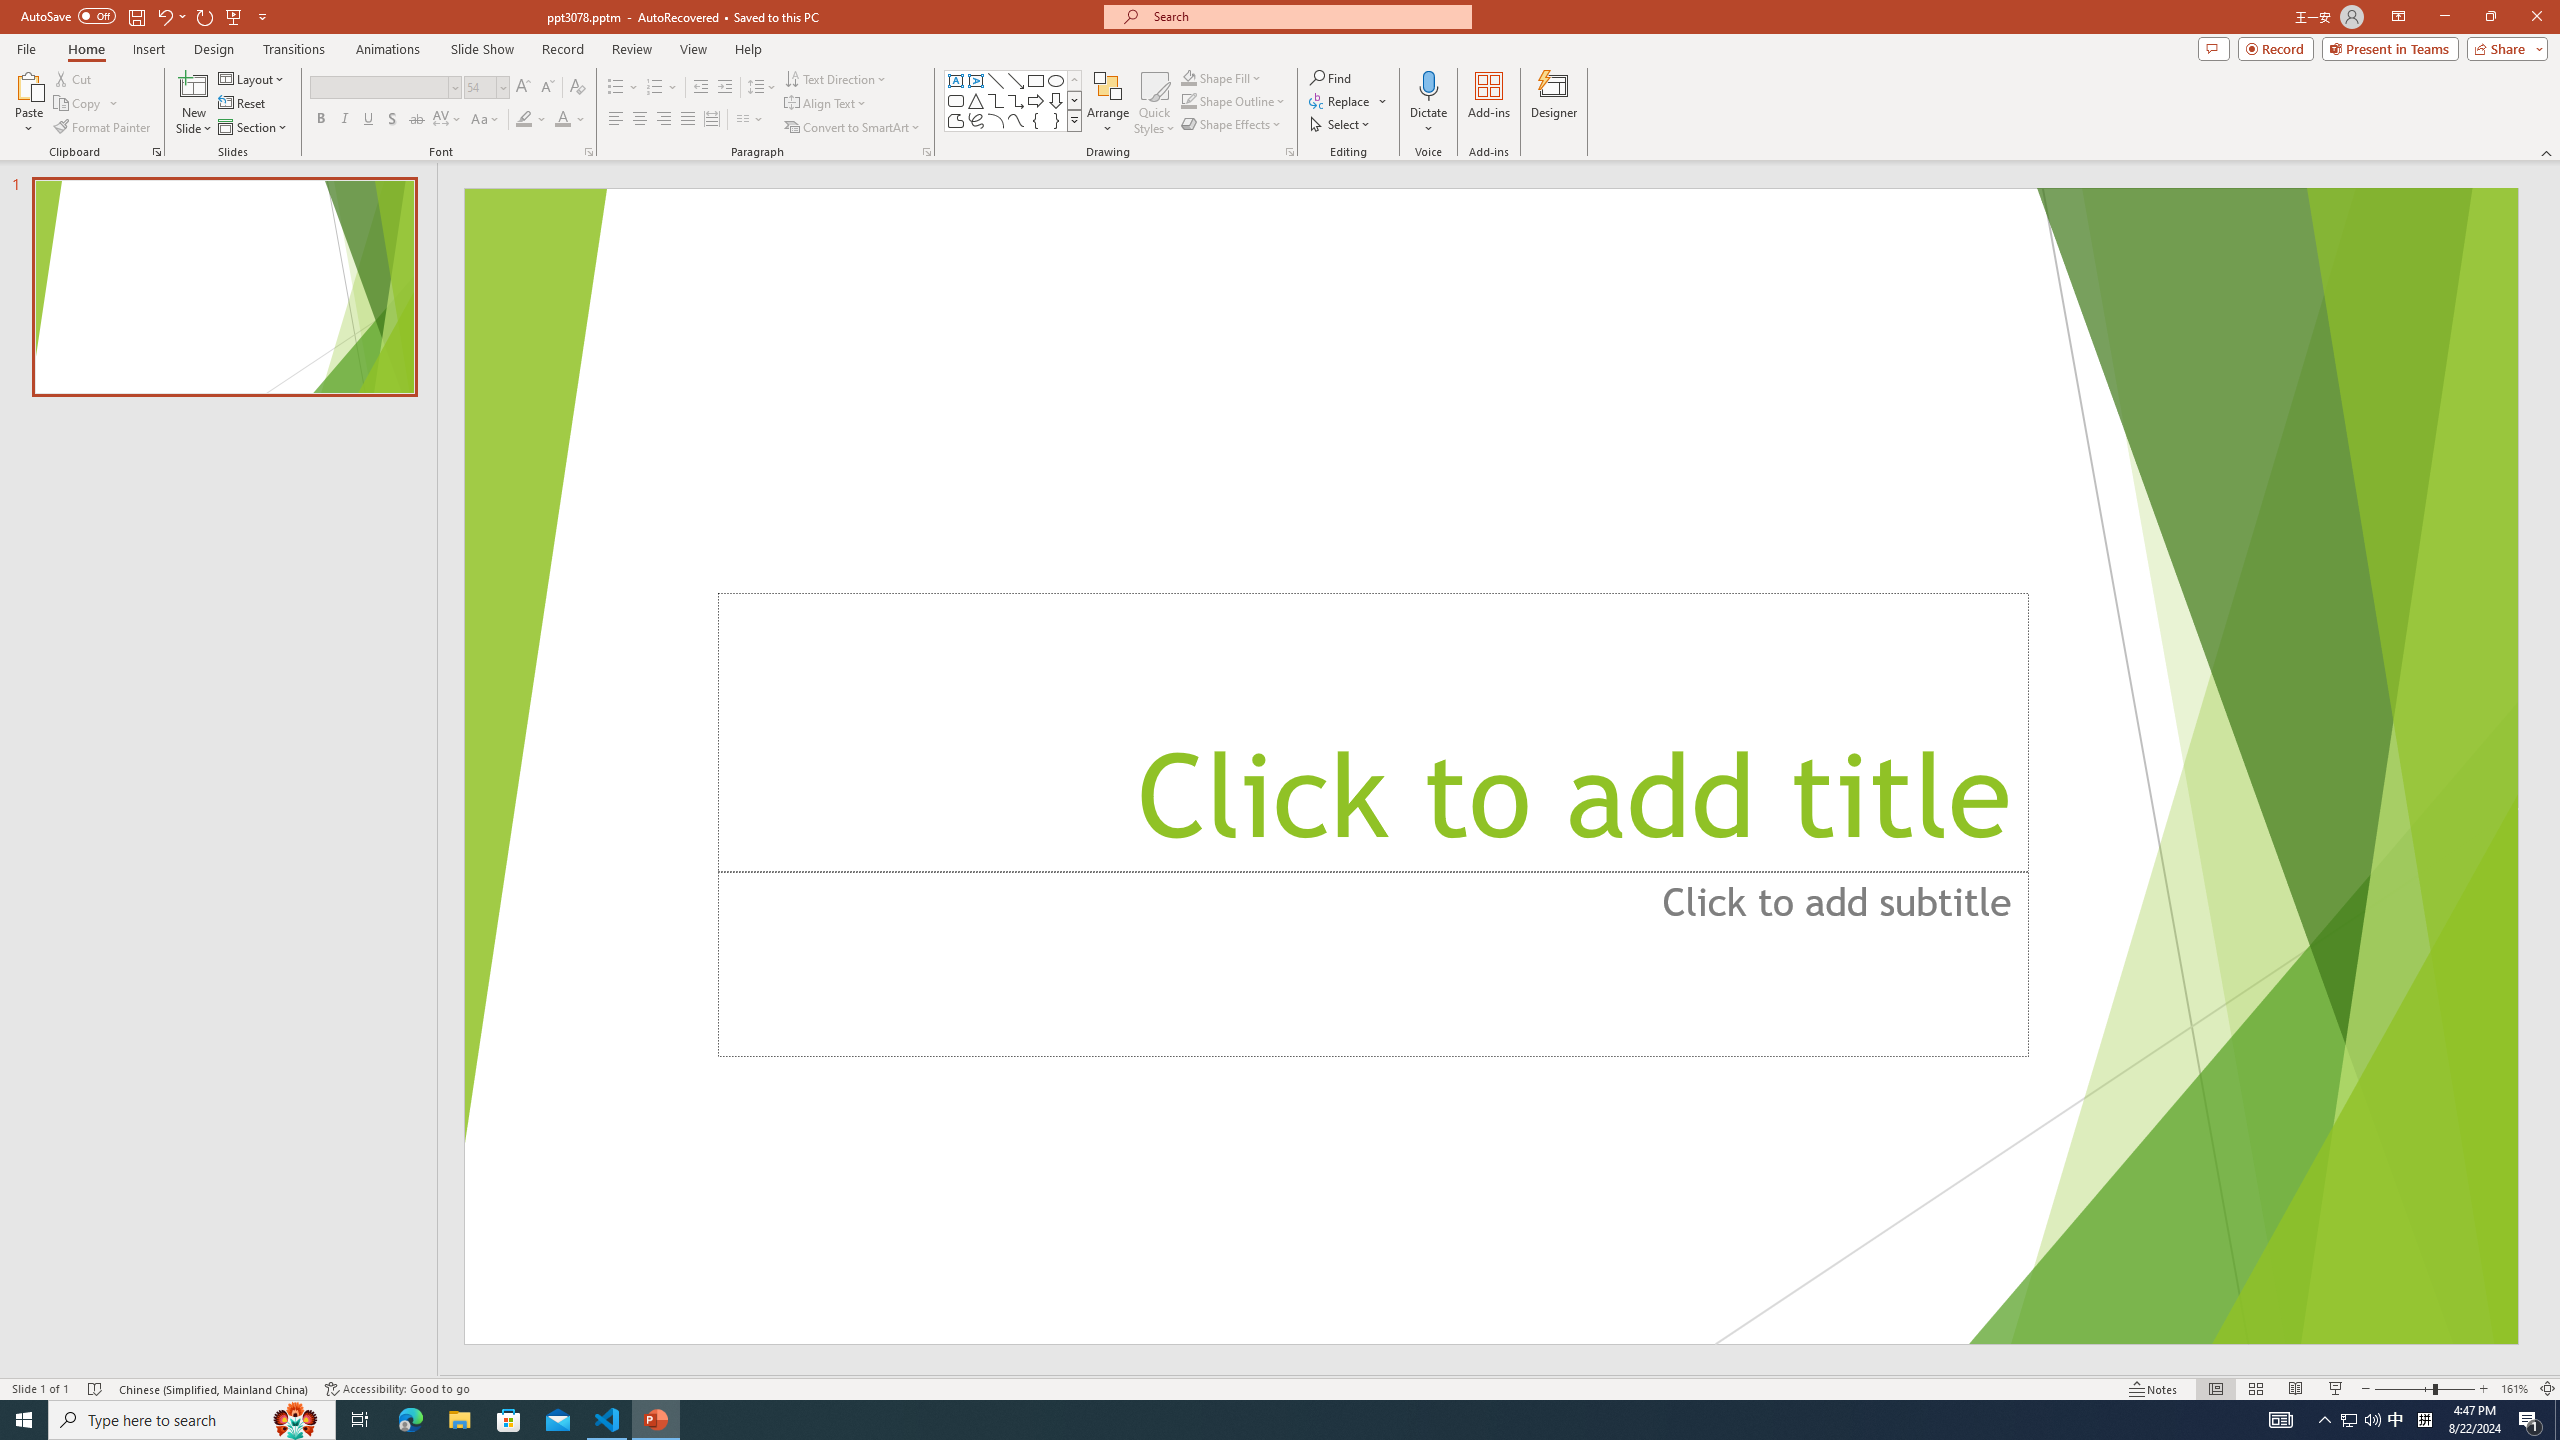 Image resolution: width=2560 pixels, height=1440 pixels. I want to click on Quick Access Toolbar, so click(146, 17).